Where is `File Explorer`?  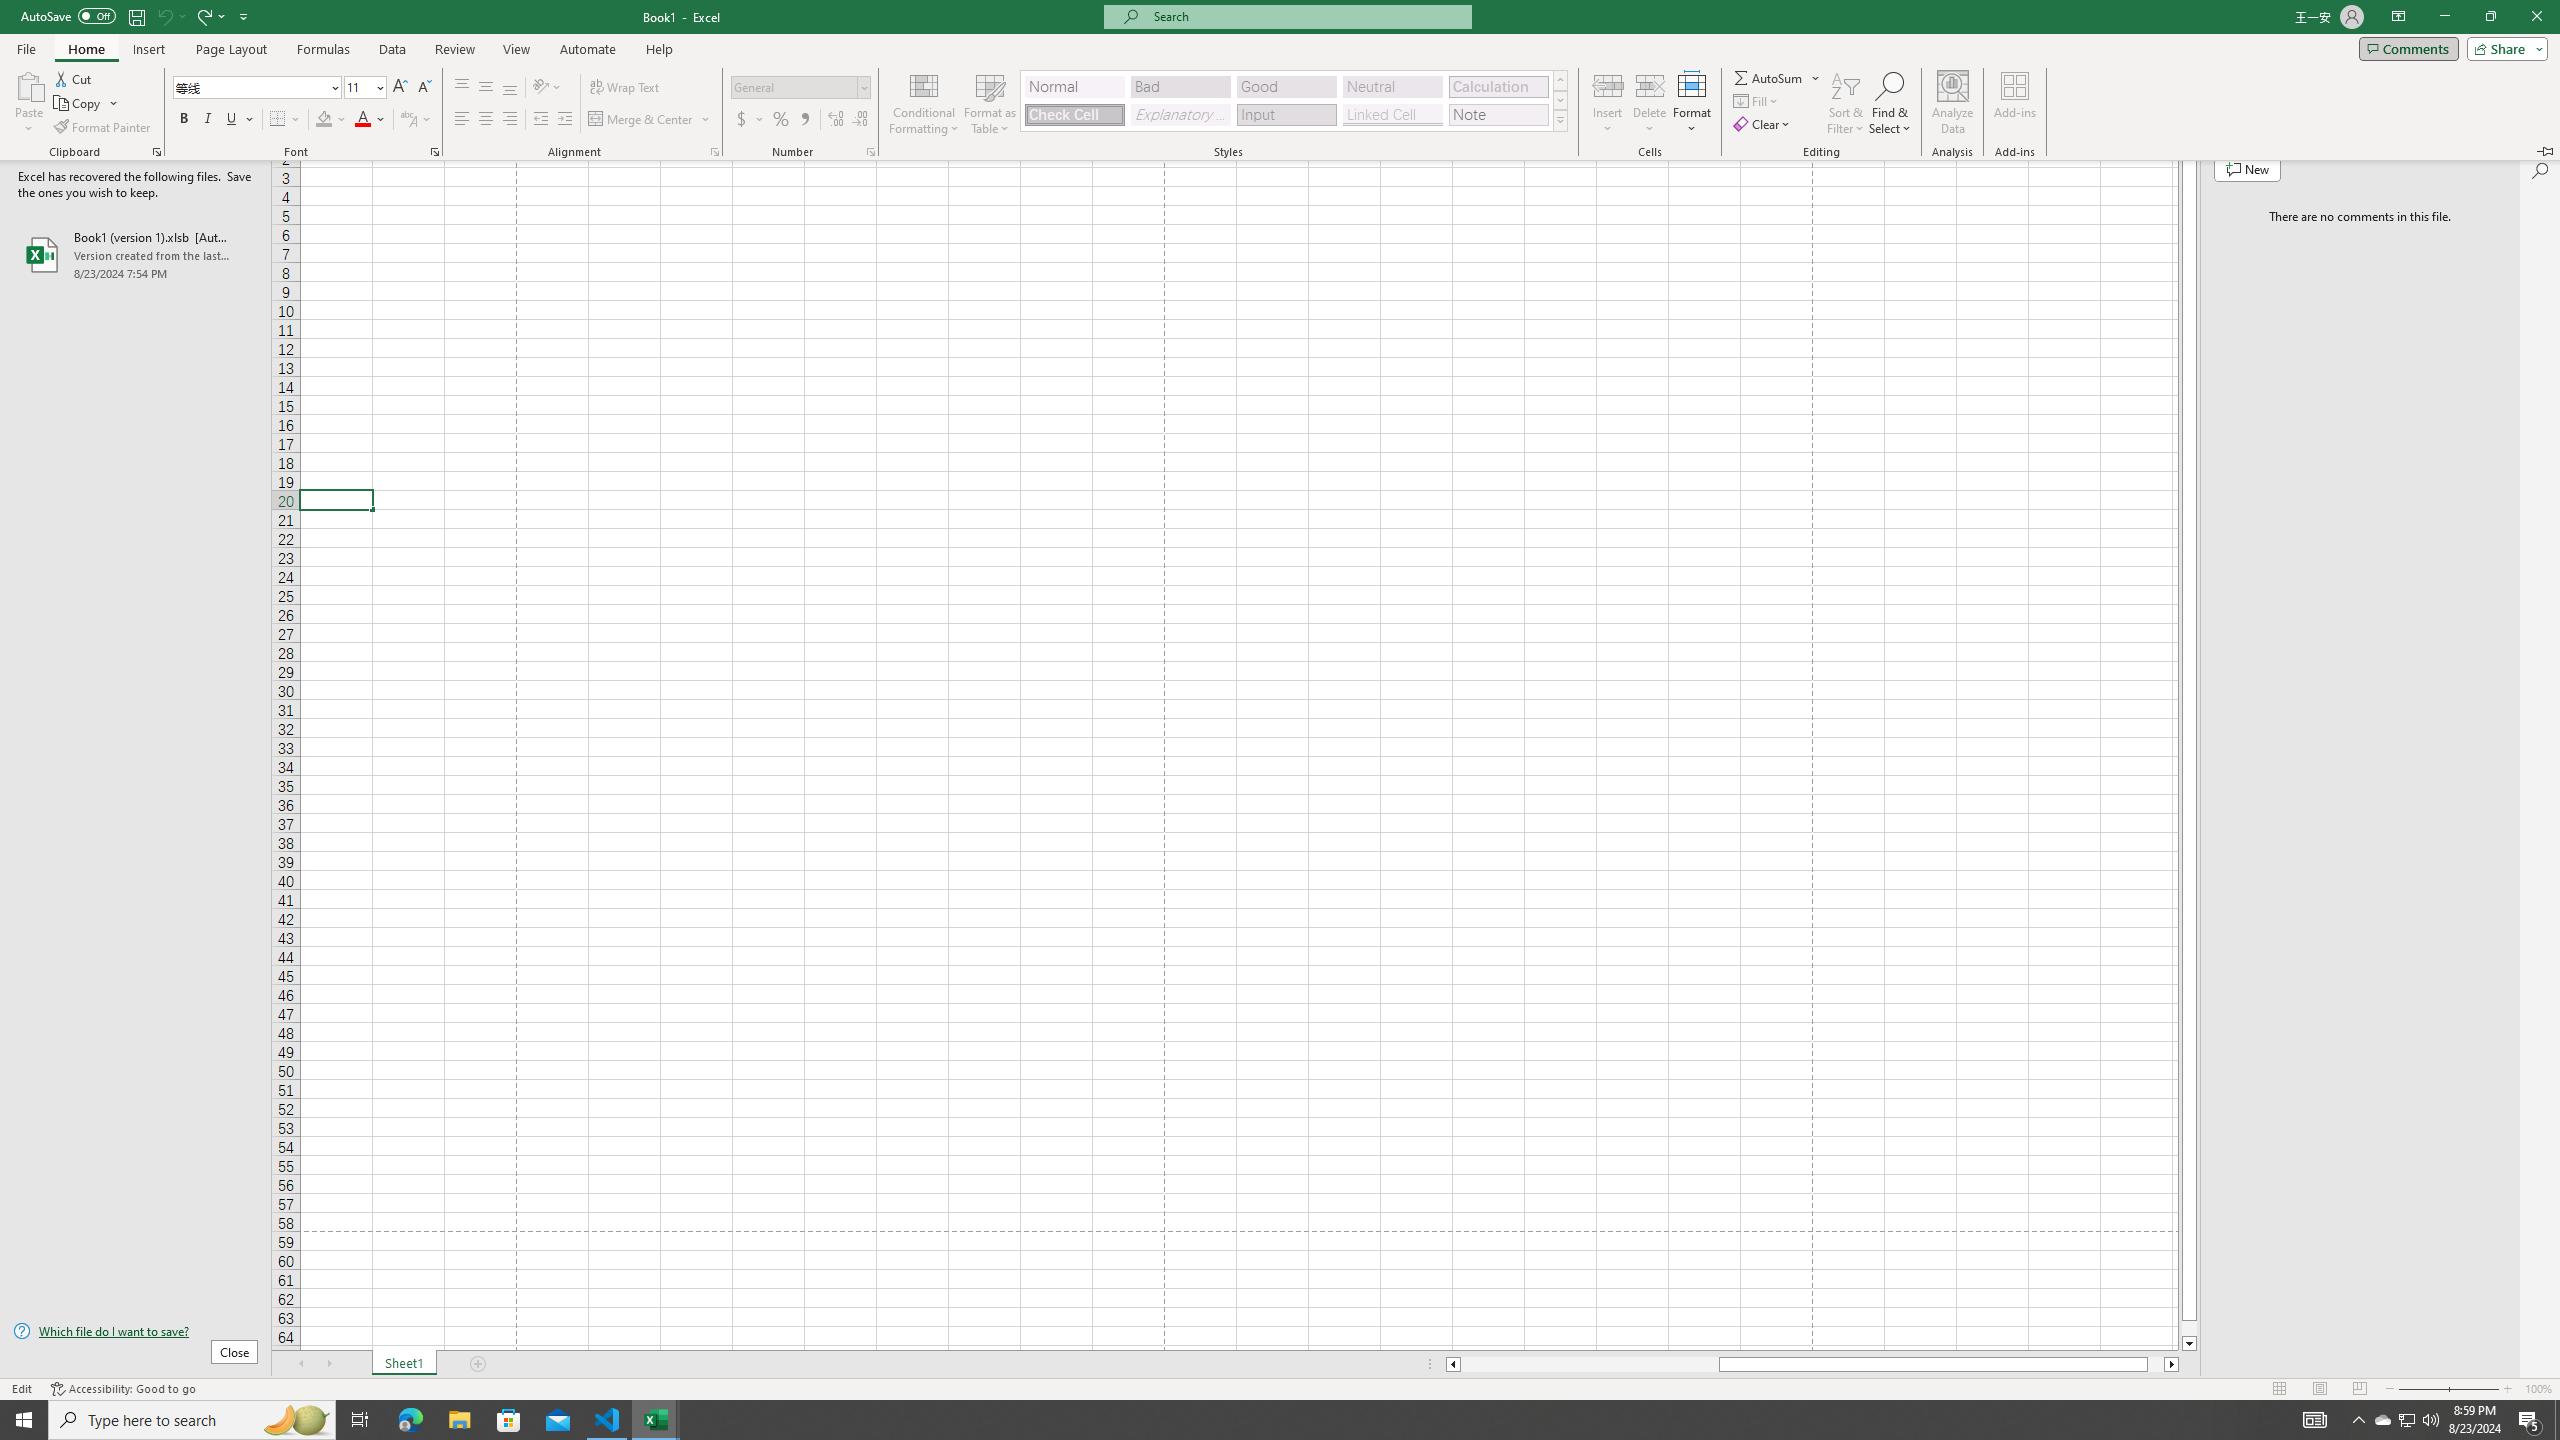 File Explorer is located at coordinates (1452, 1364).